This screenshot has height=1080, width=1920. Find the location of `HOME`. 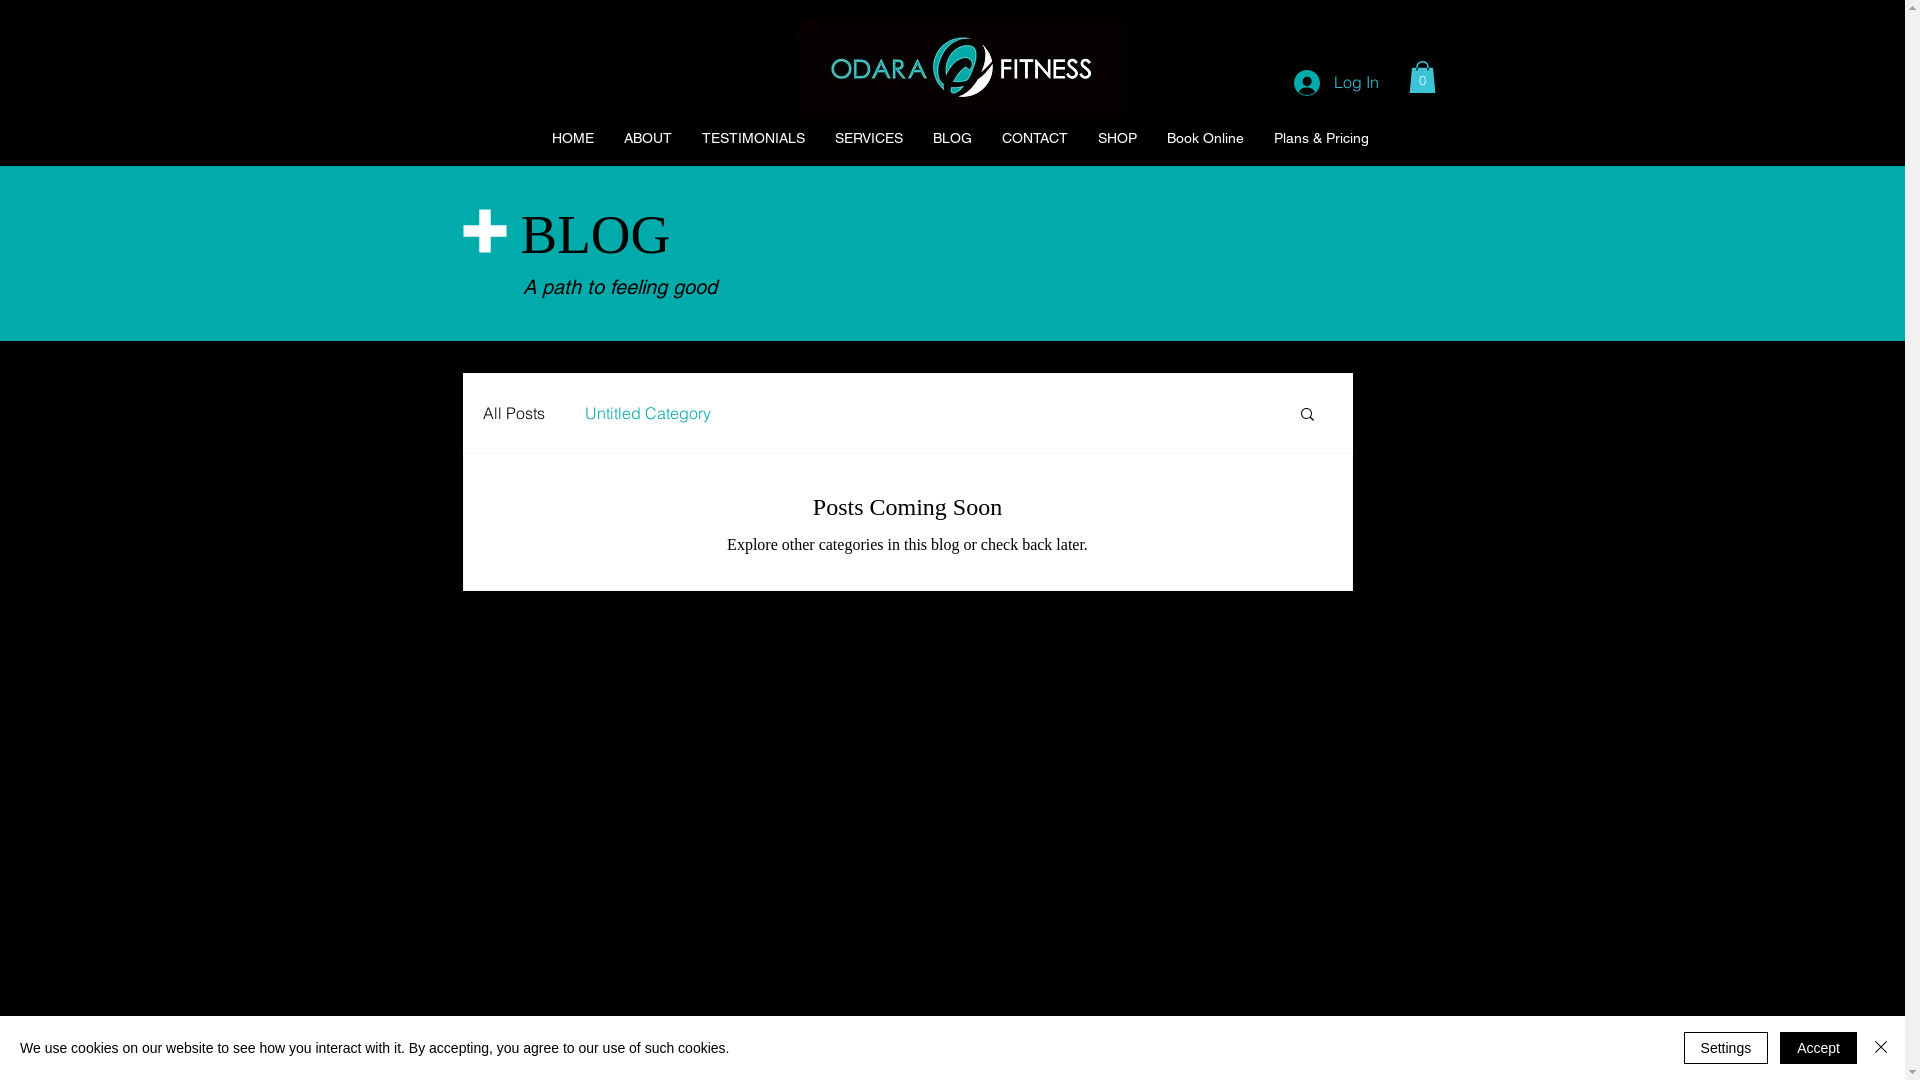

HOME is located at coordinates (568, 138).